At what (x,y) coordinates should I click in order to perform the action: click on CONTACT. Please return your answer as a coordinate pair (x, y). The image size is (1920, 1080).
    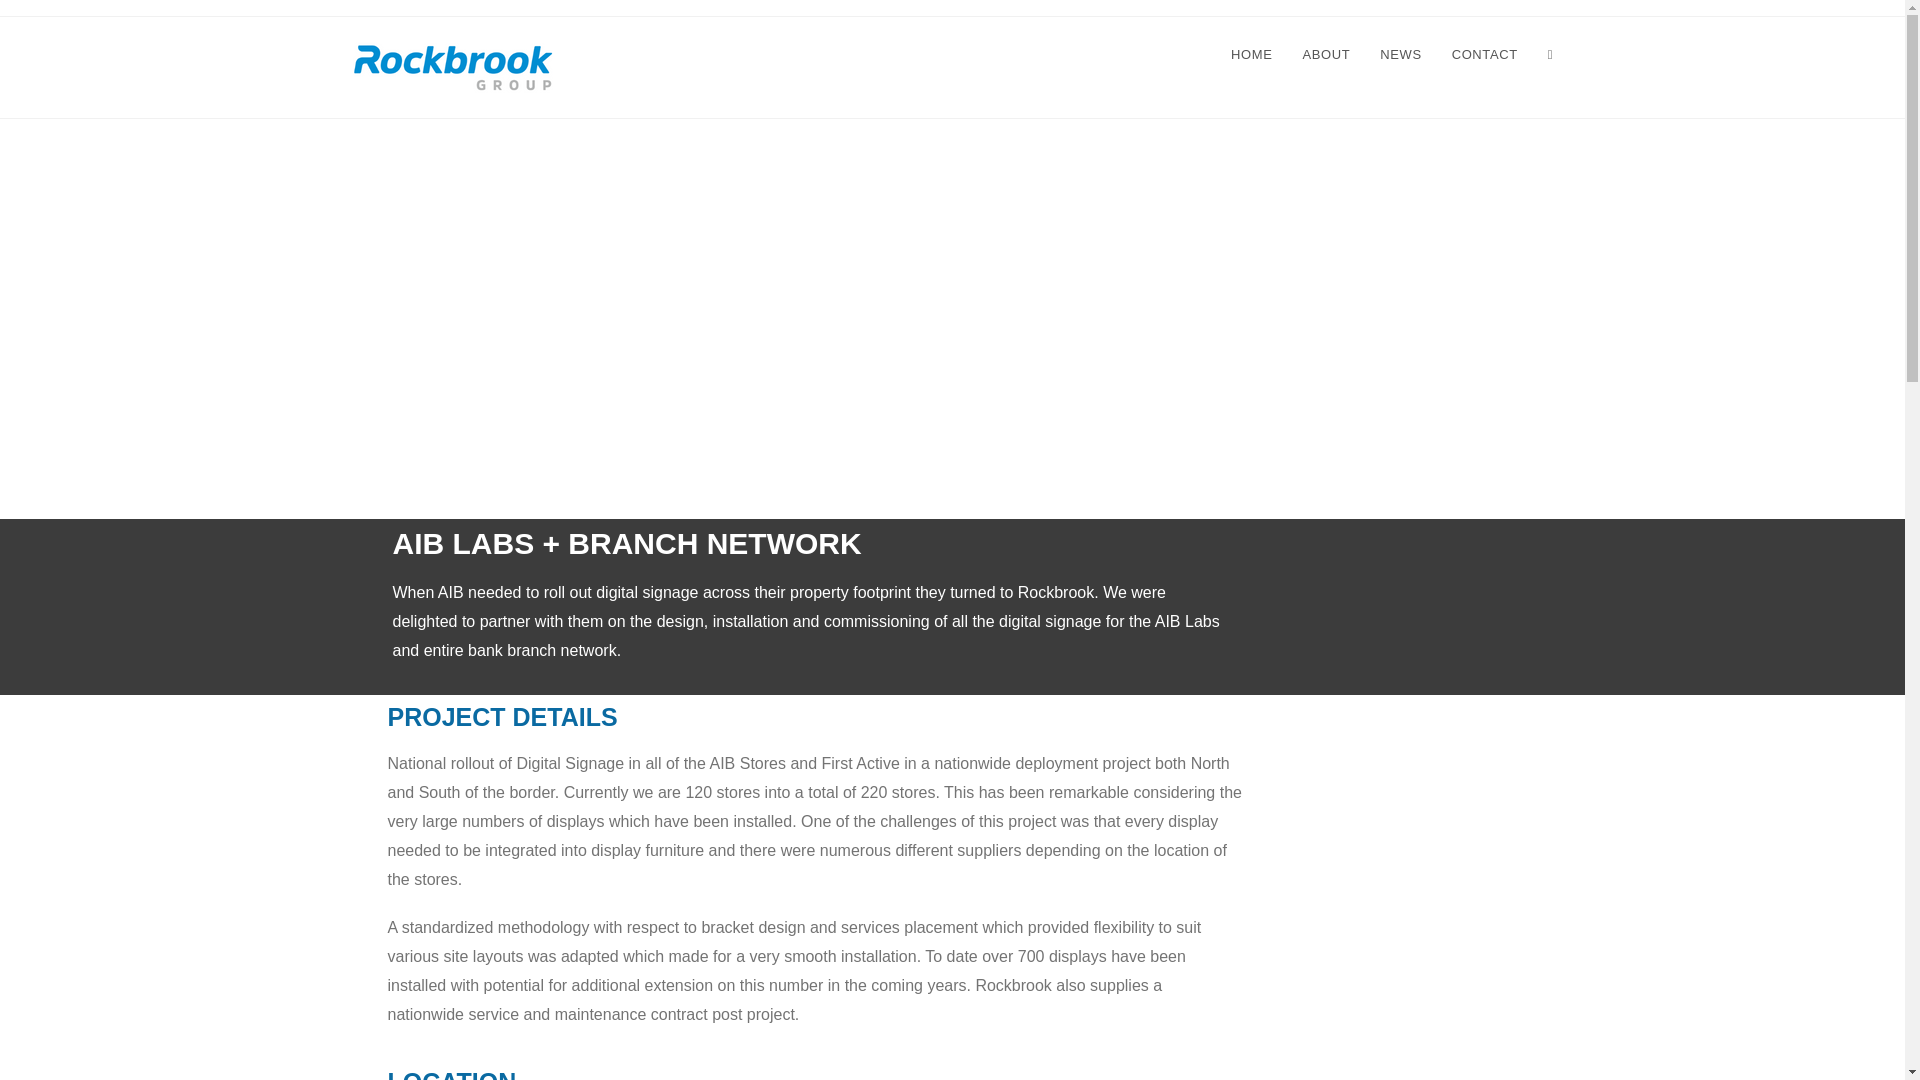
    Looking at the image, I should click on (1484, 54).